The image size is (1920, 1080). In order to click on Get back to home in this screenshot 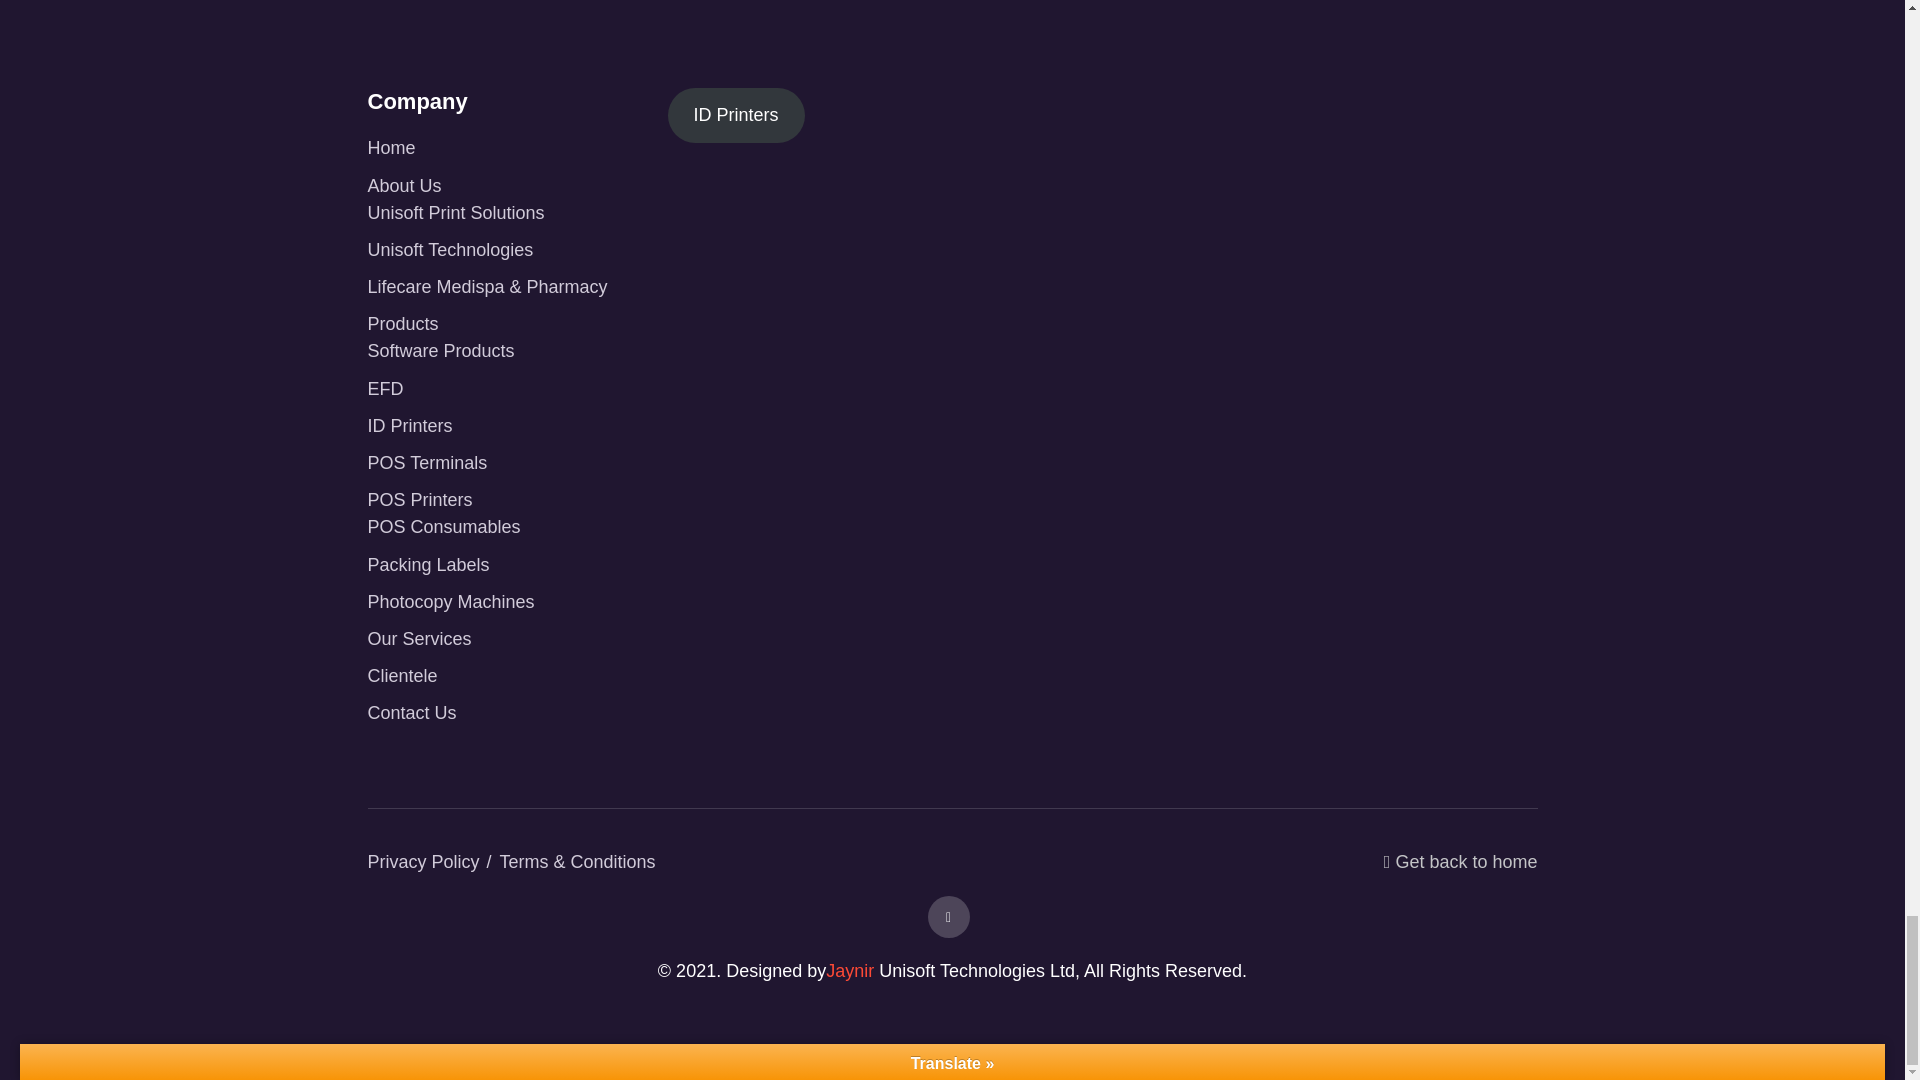, I will do `click(1460, 872)`.